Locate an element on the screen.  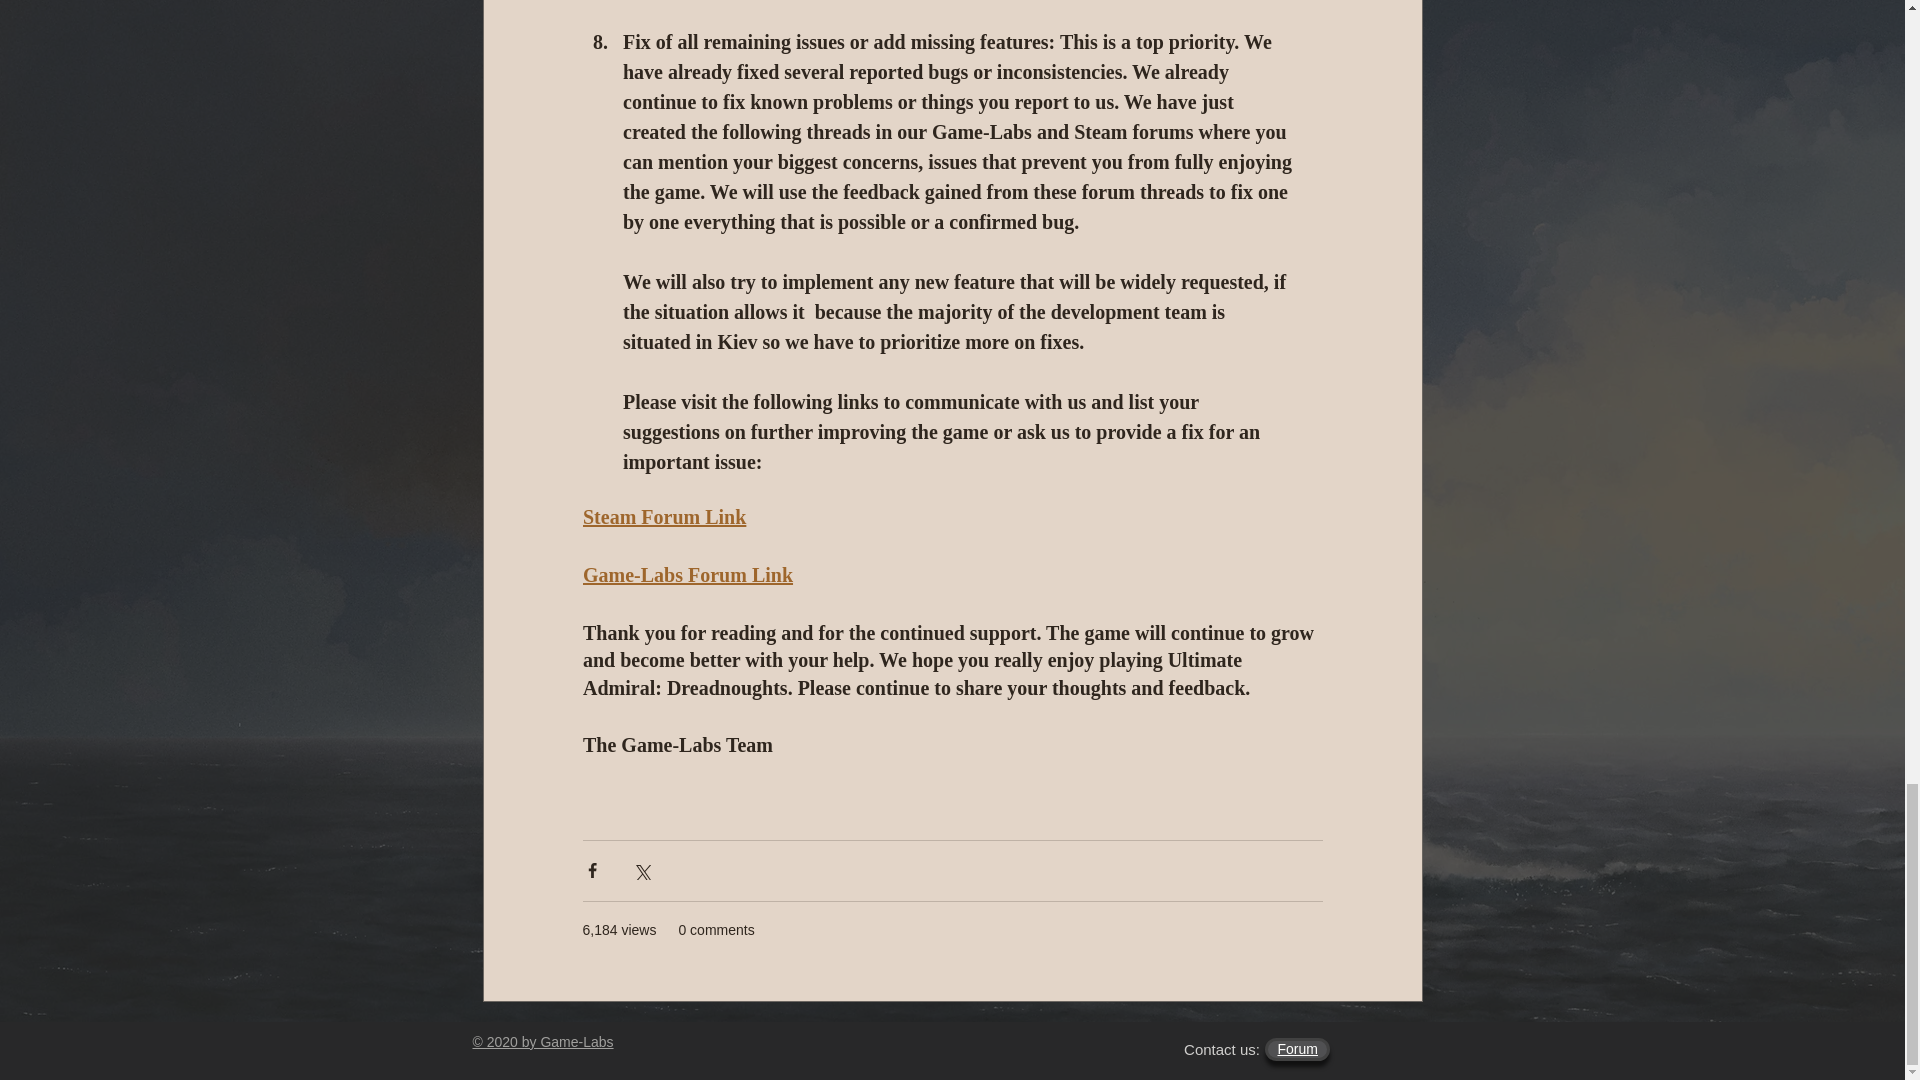
Game-Labs Forum Link is located at coordinates (686, 574).